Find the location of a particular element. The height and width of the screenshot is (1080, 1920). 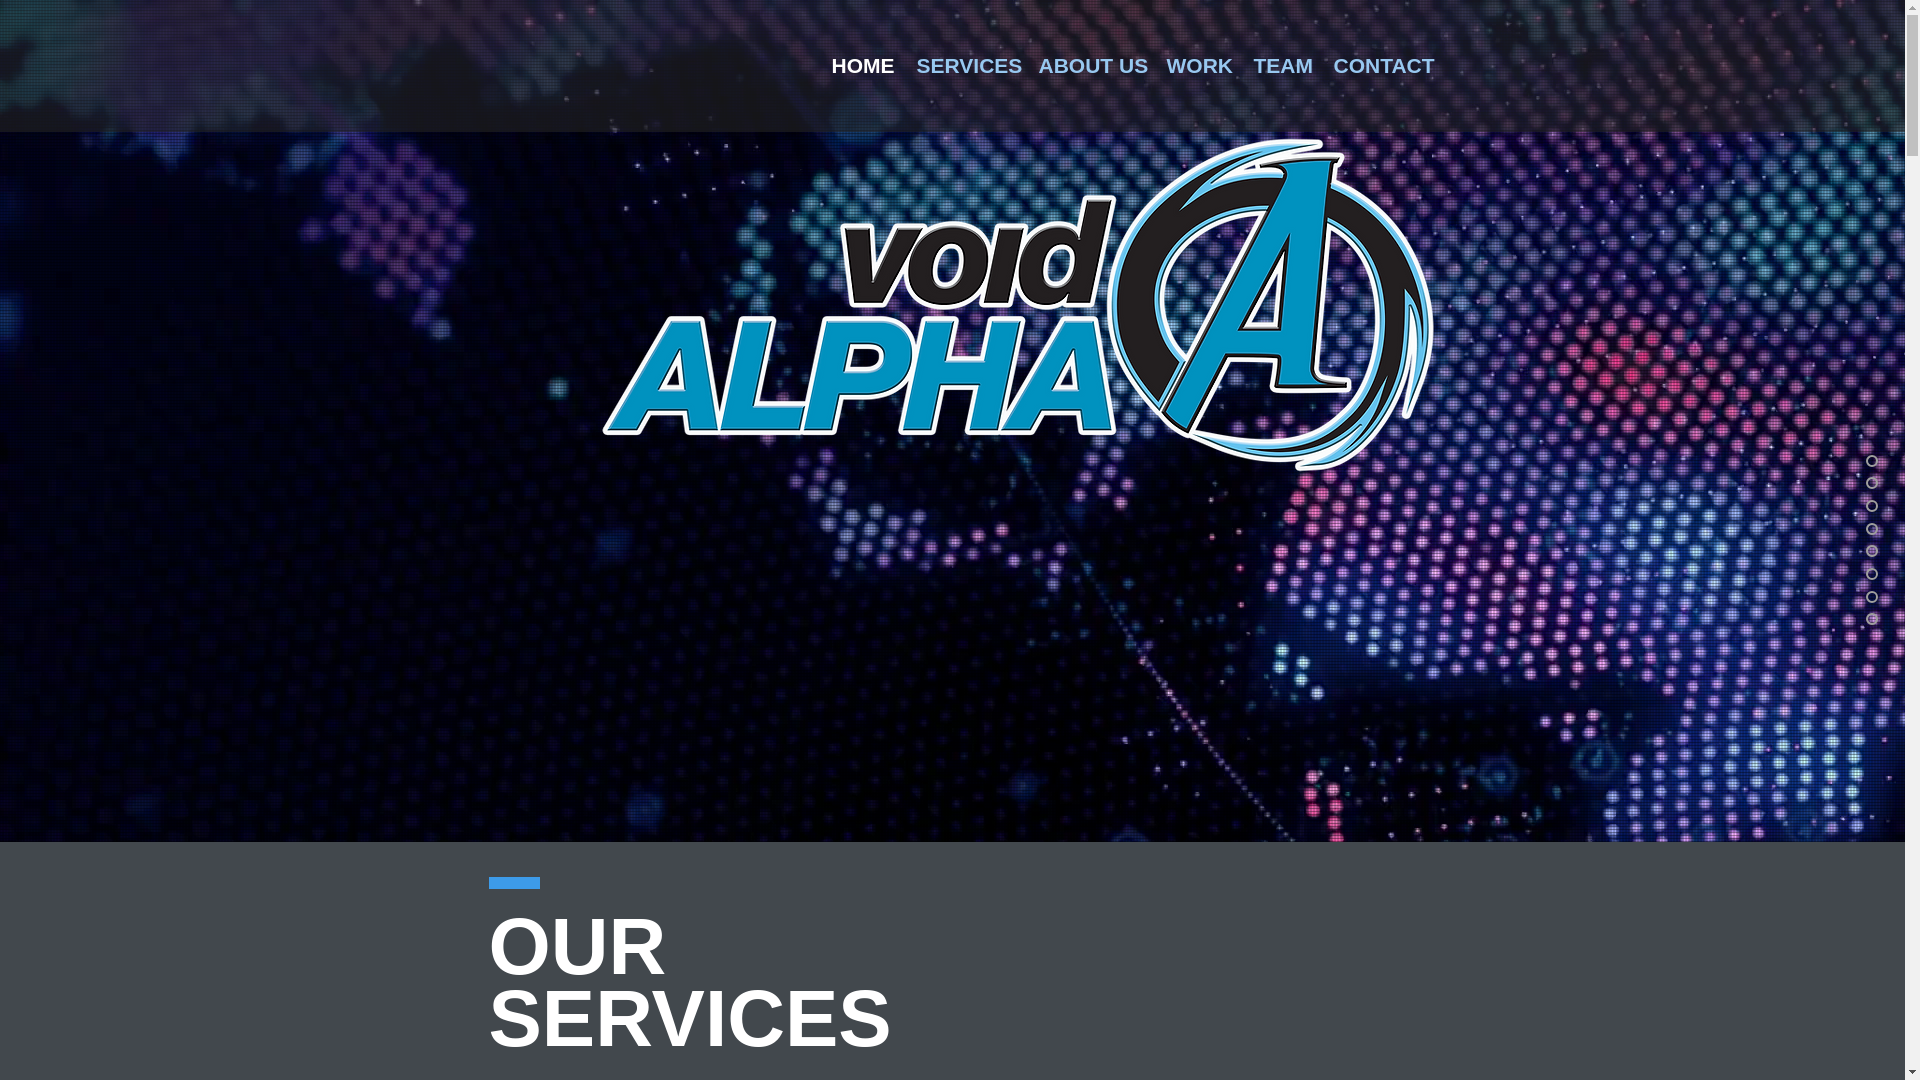

ABOUT US is located at coordinates (1091, 66).